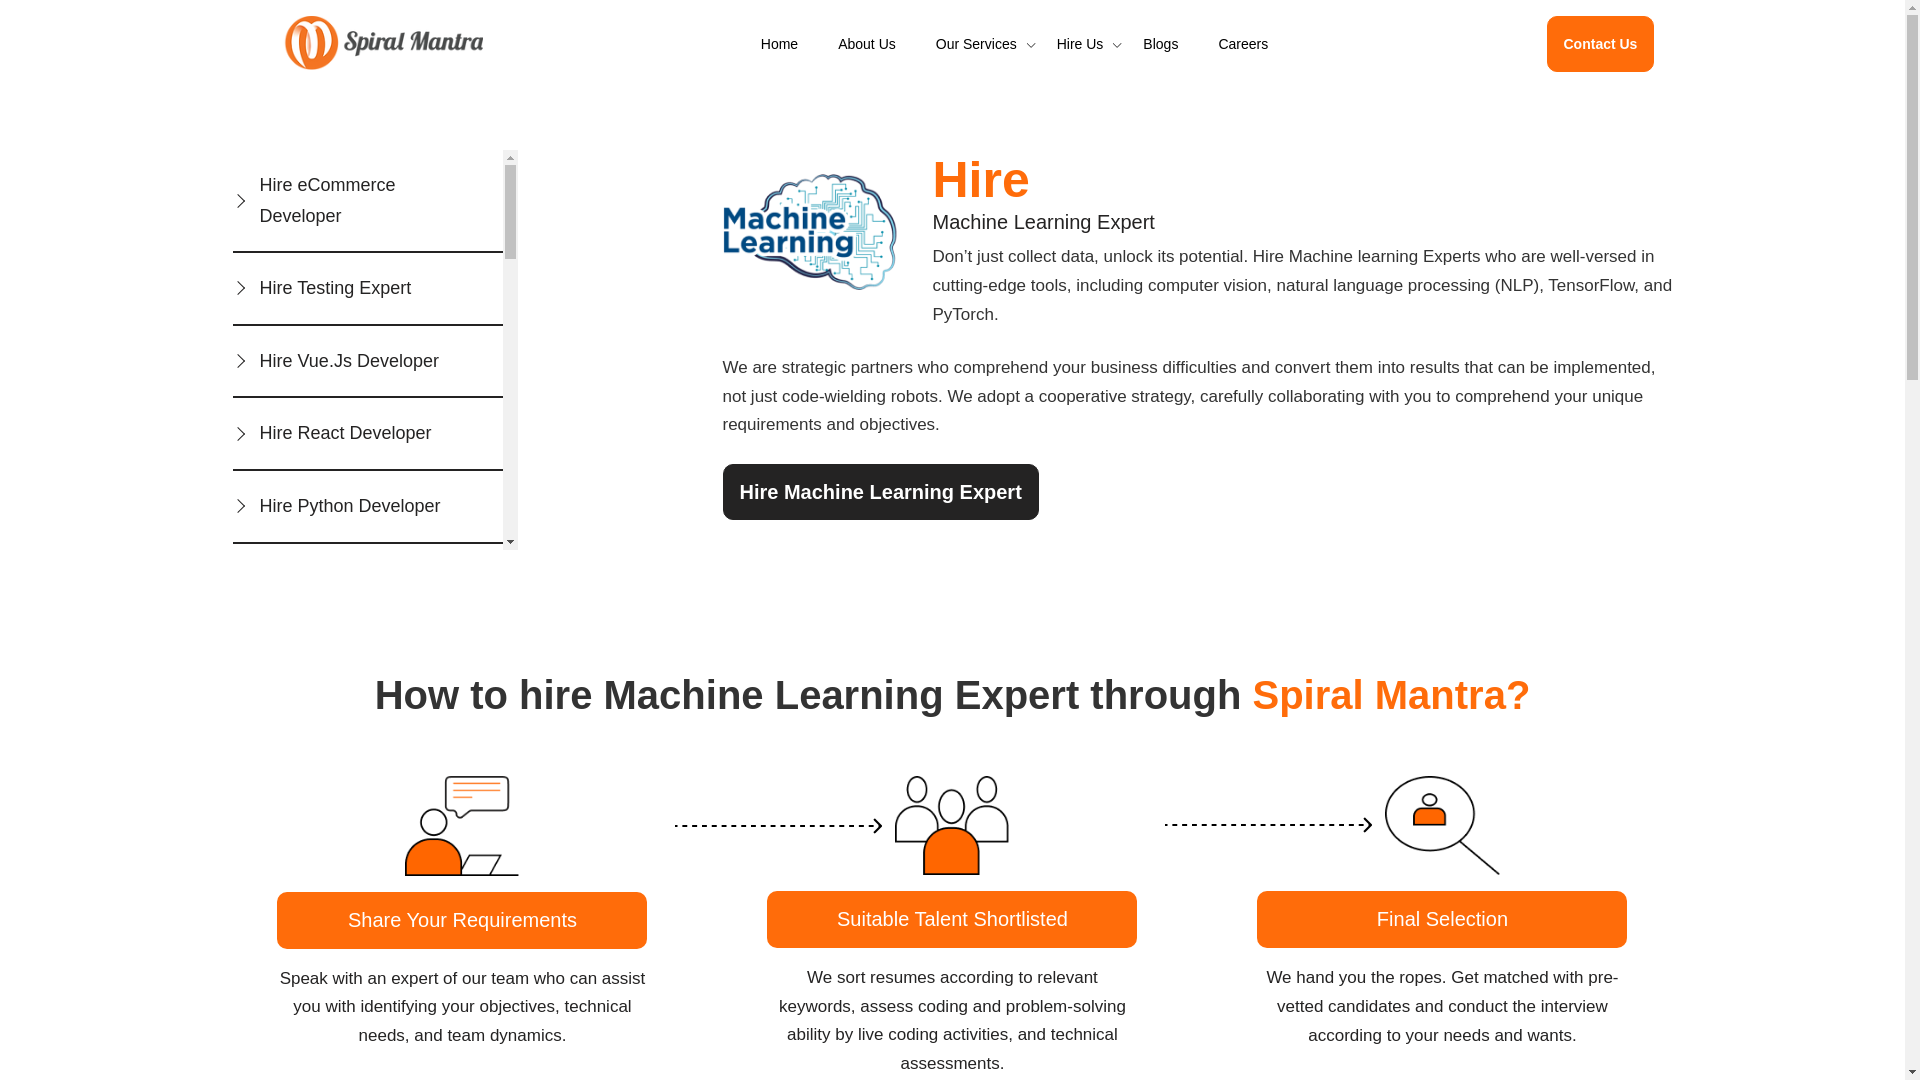 This screenshot has height=1080, width=1920. I want to click on About Us, so click(866, 43).